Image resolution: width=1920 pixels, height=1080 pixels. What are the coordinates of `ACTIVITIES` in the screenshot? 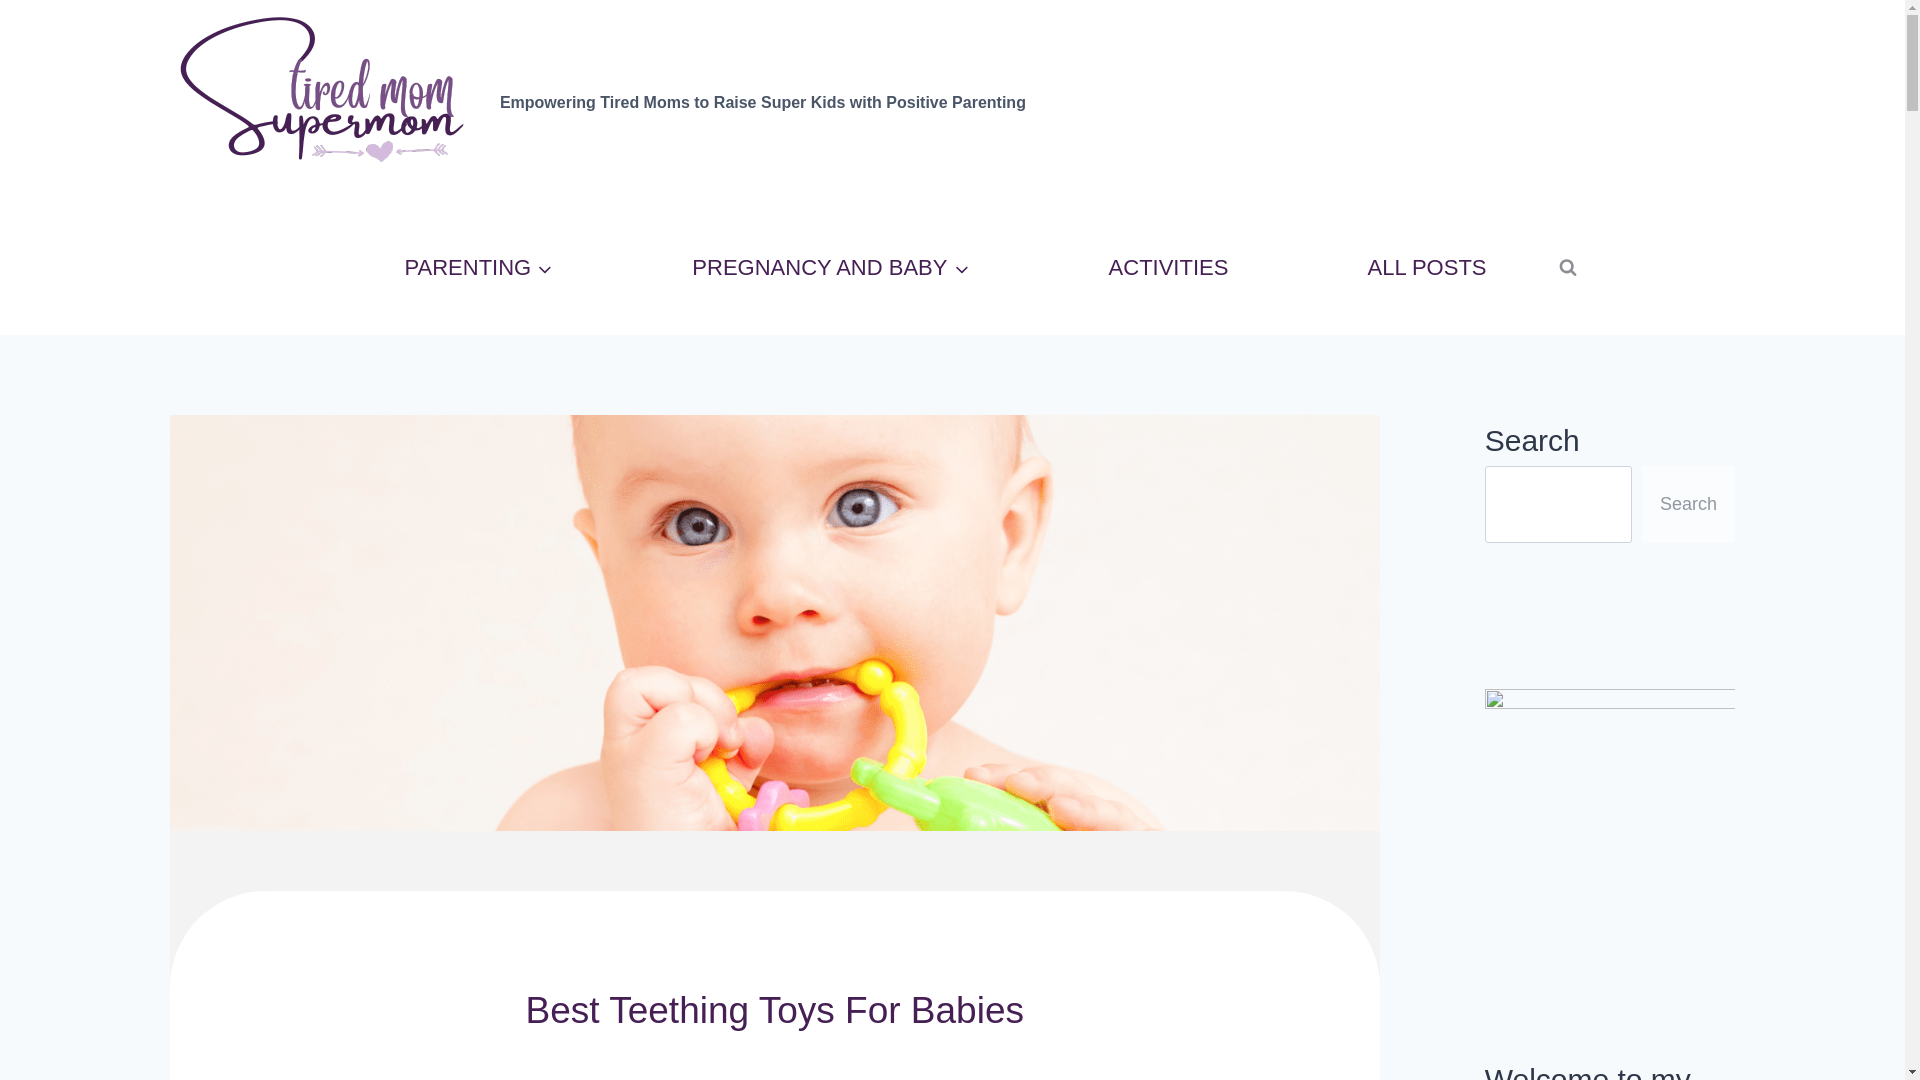 It's located at (1168, 268).